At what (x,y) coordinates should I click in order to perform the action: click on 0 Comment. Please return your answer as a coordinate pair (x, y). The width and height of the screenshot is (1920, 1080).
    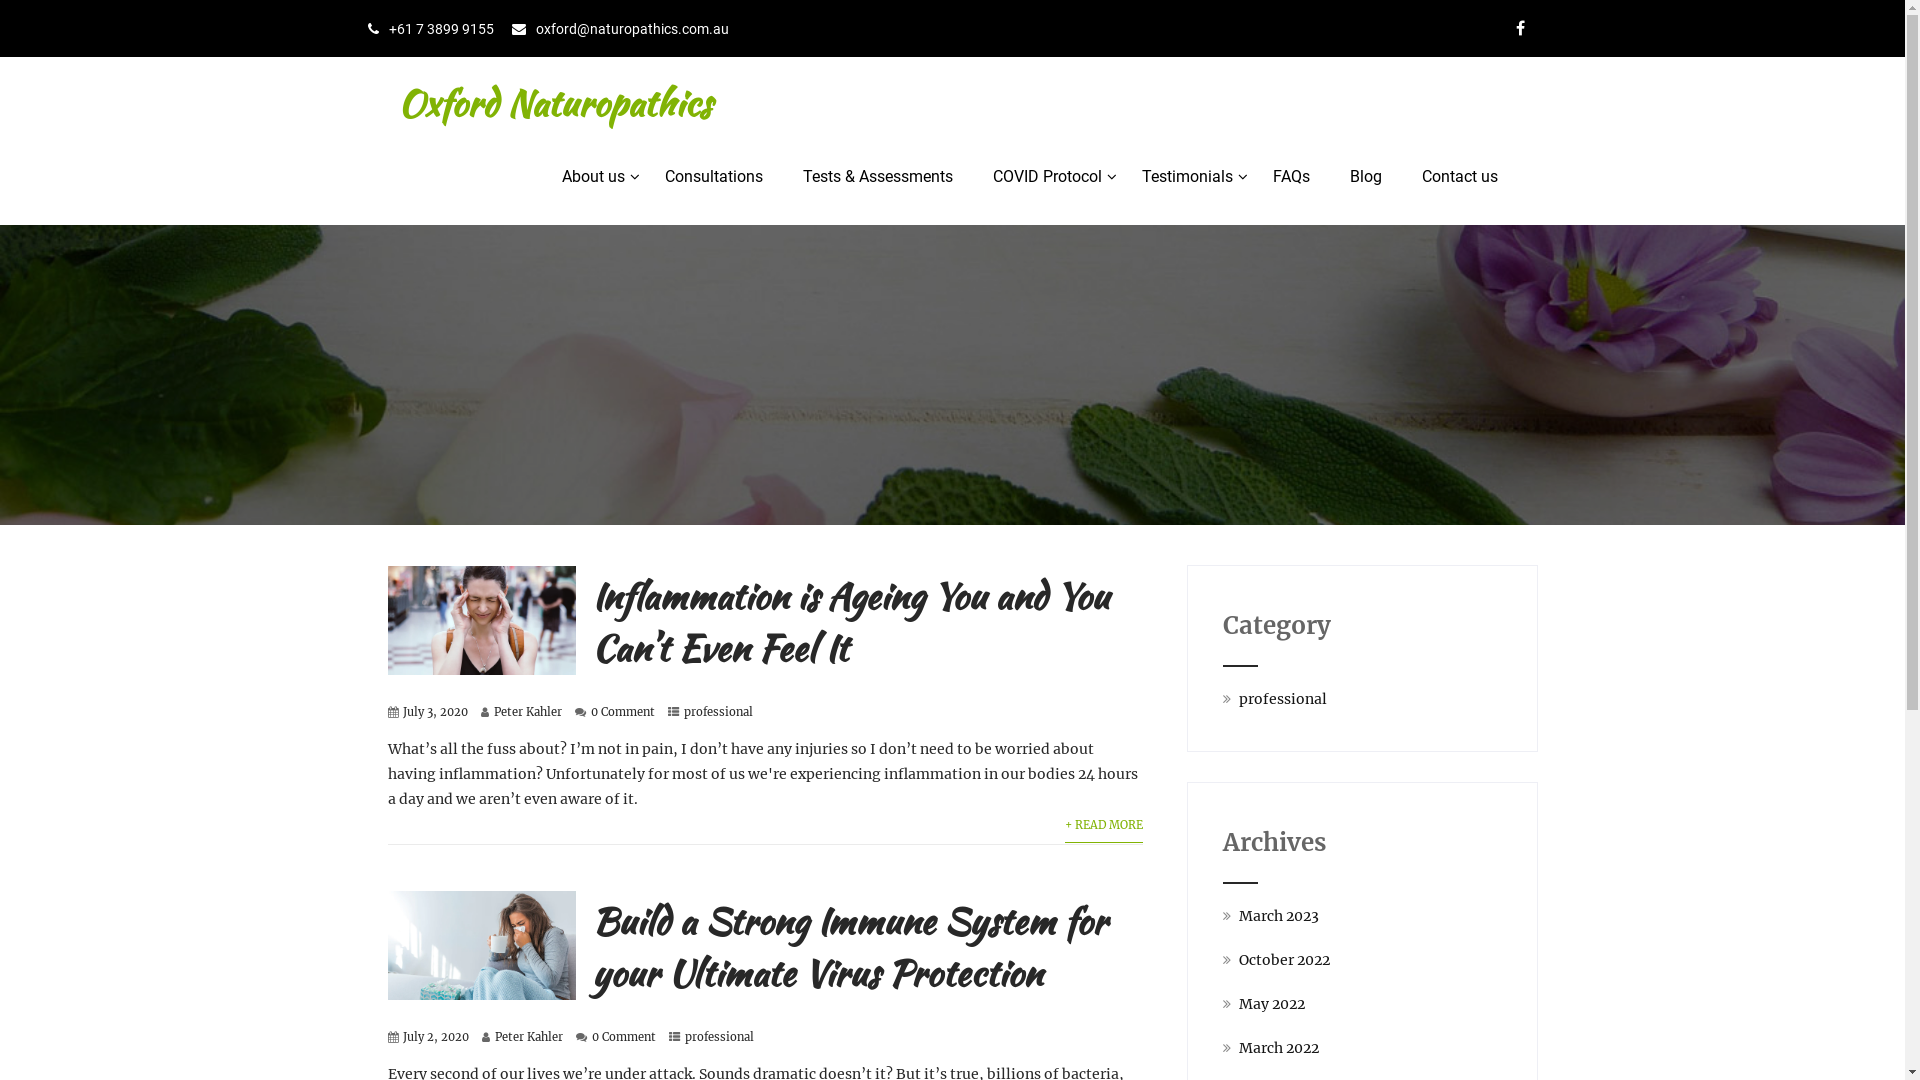
    Looking at the image, I should click on (624, 1037).